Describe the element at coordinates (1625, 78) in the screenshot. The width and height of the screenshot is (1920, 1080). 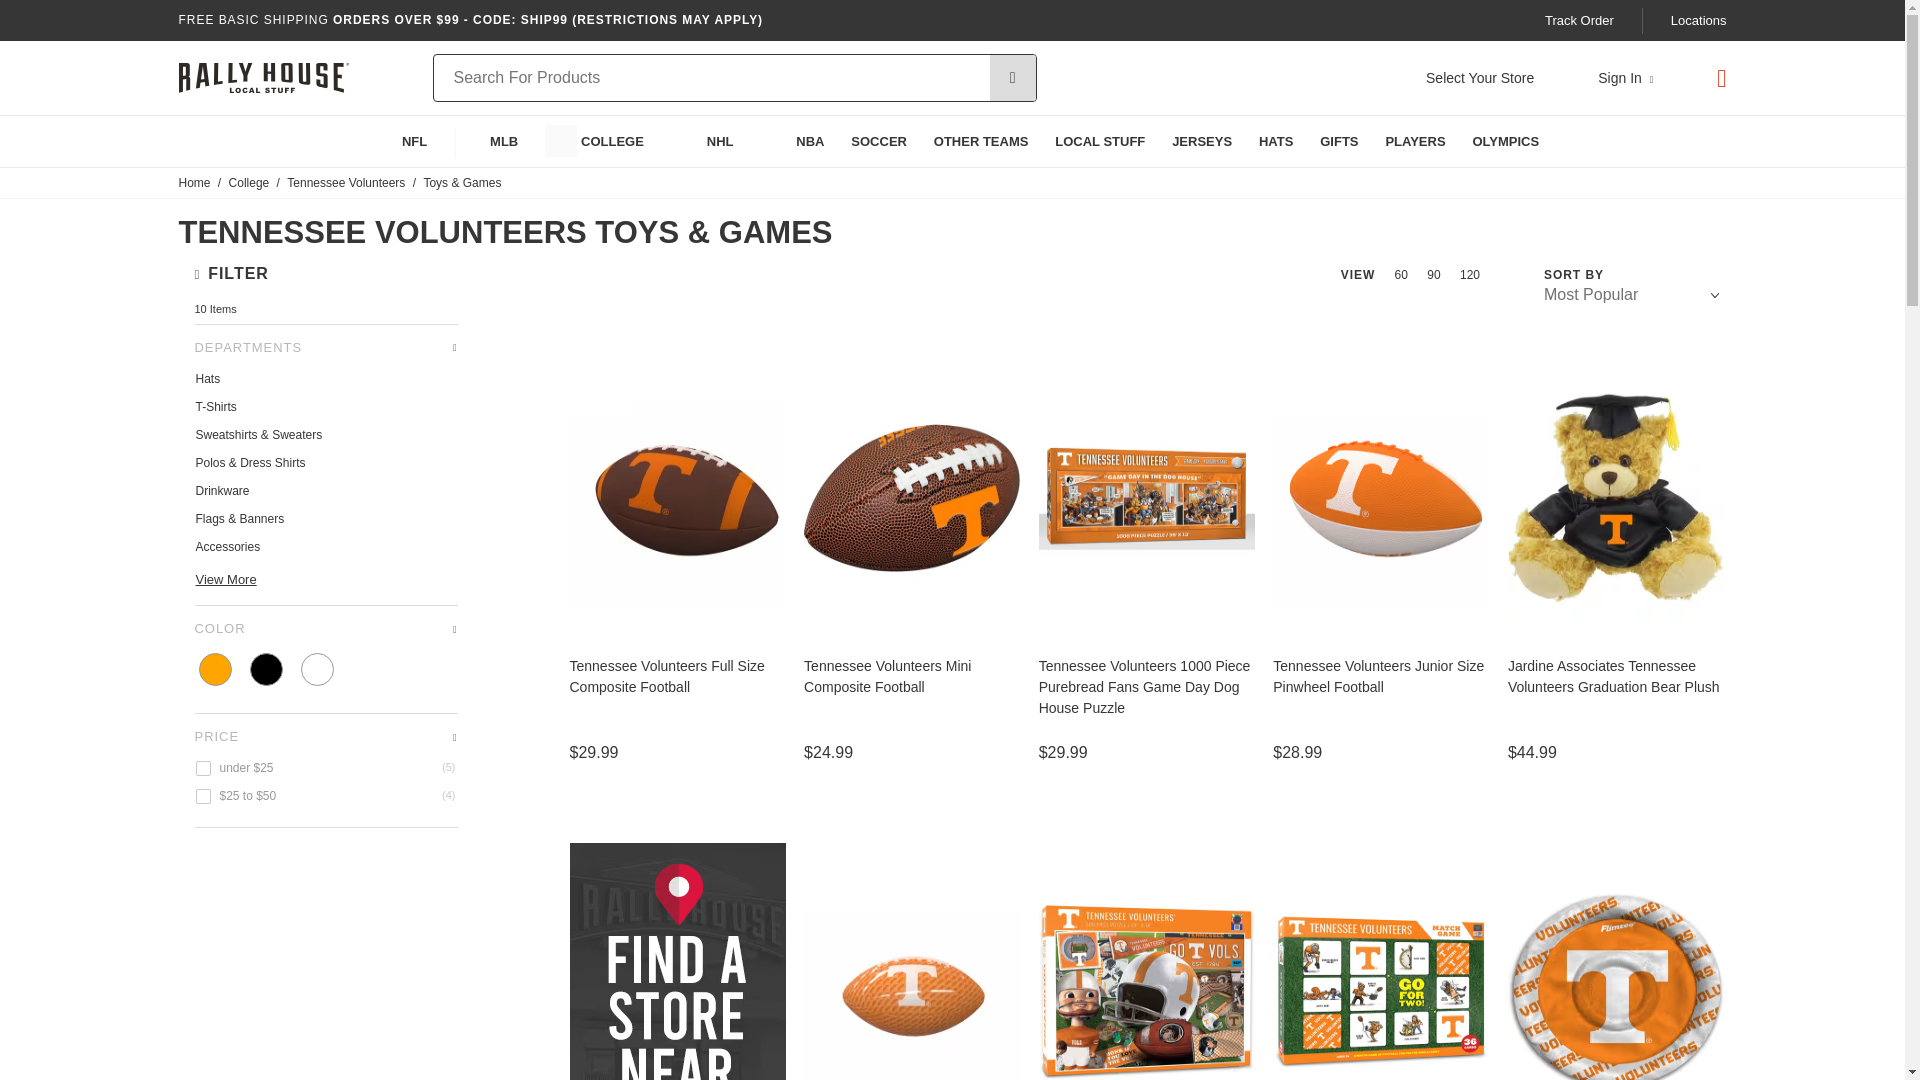
I see `Sign In` at that location.